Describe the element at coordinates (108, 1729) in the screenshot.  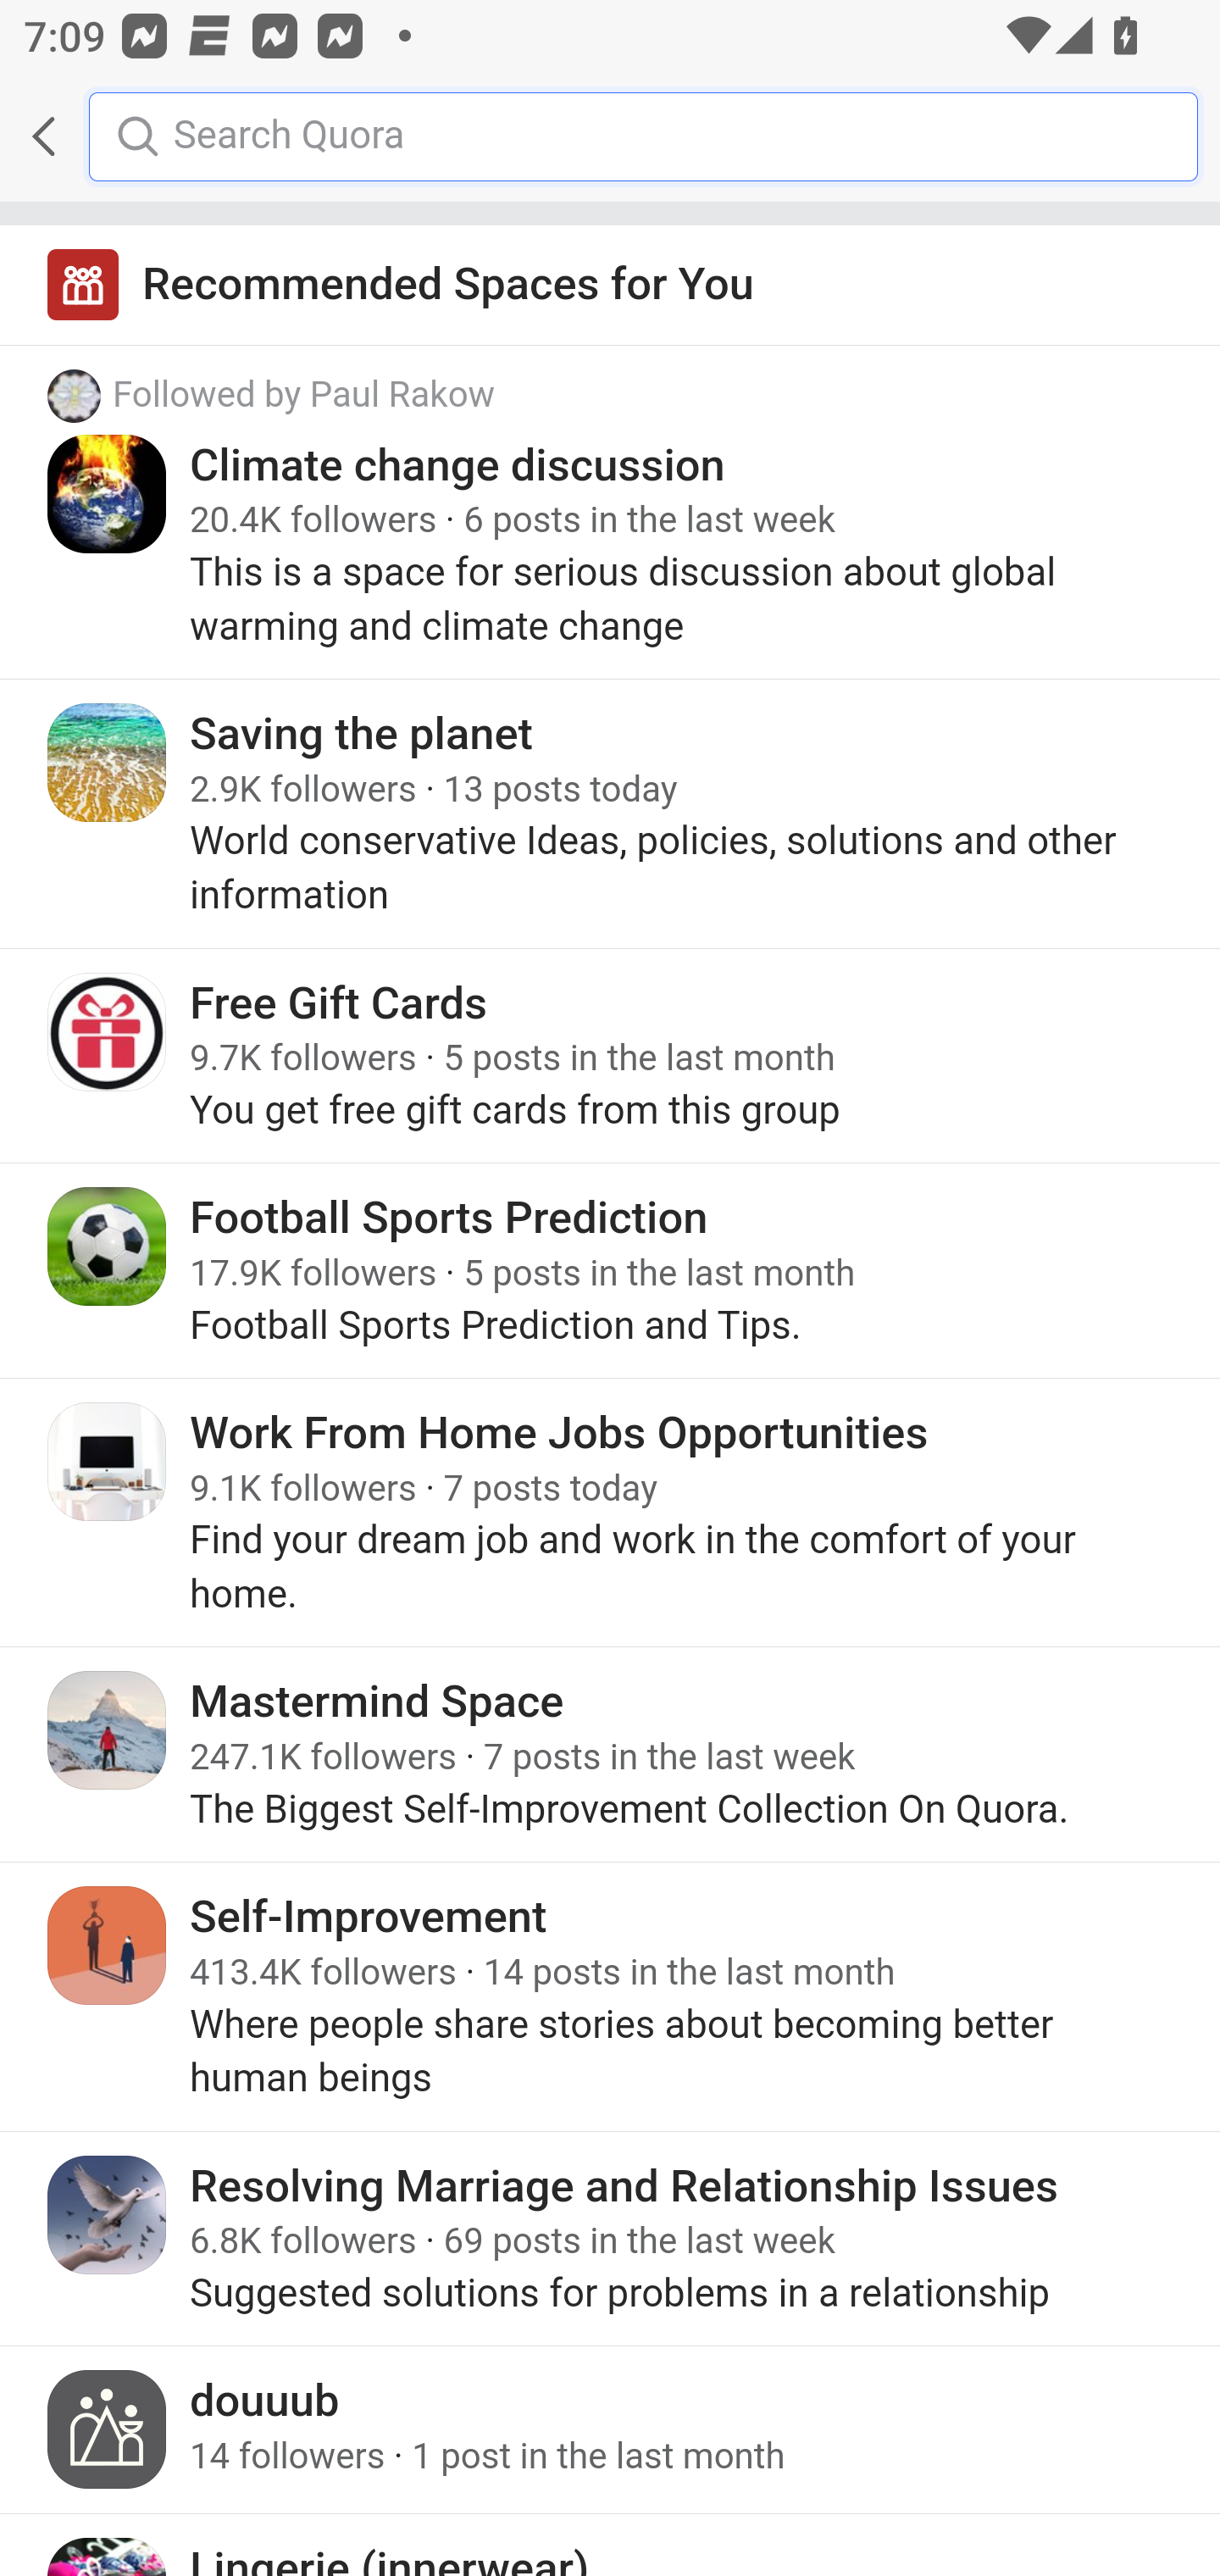
I see `Icon for Mastermind Space` at that location.